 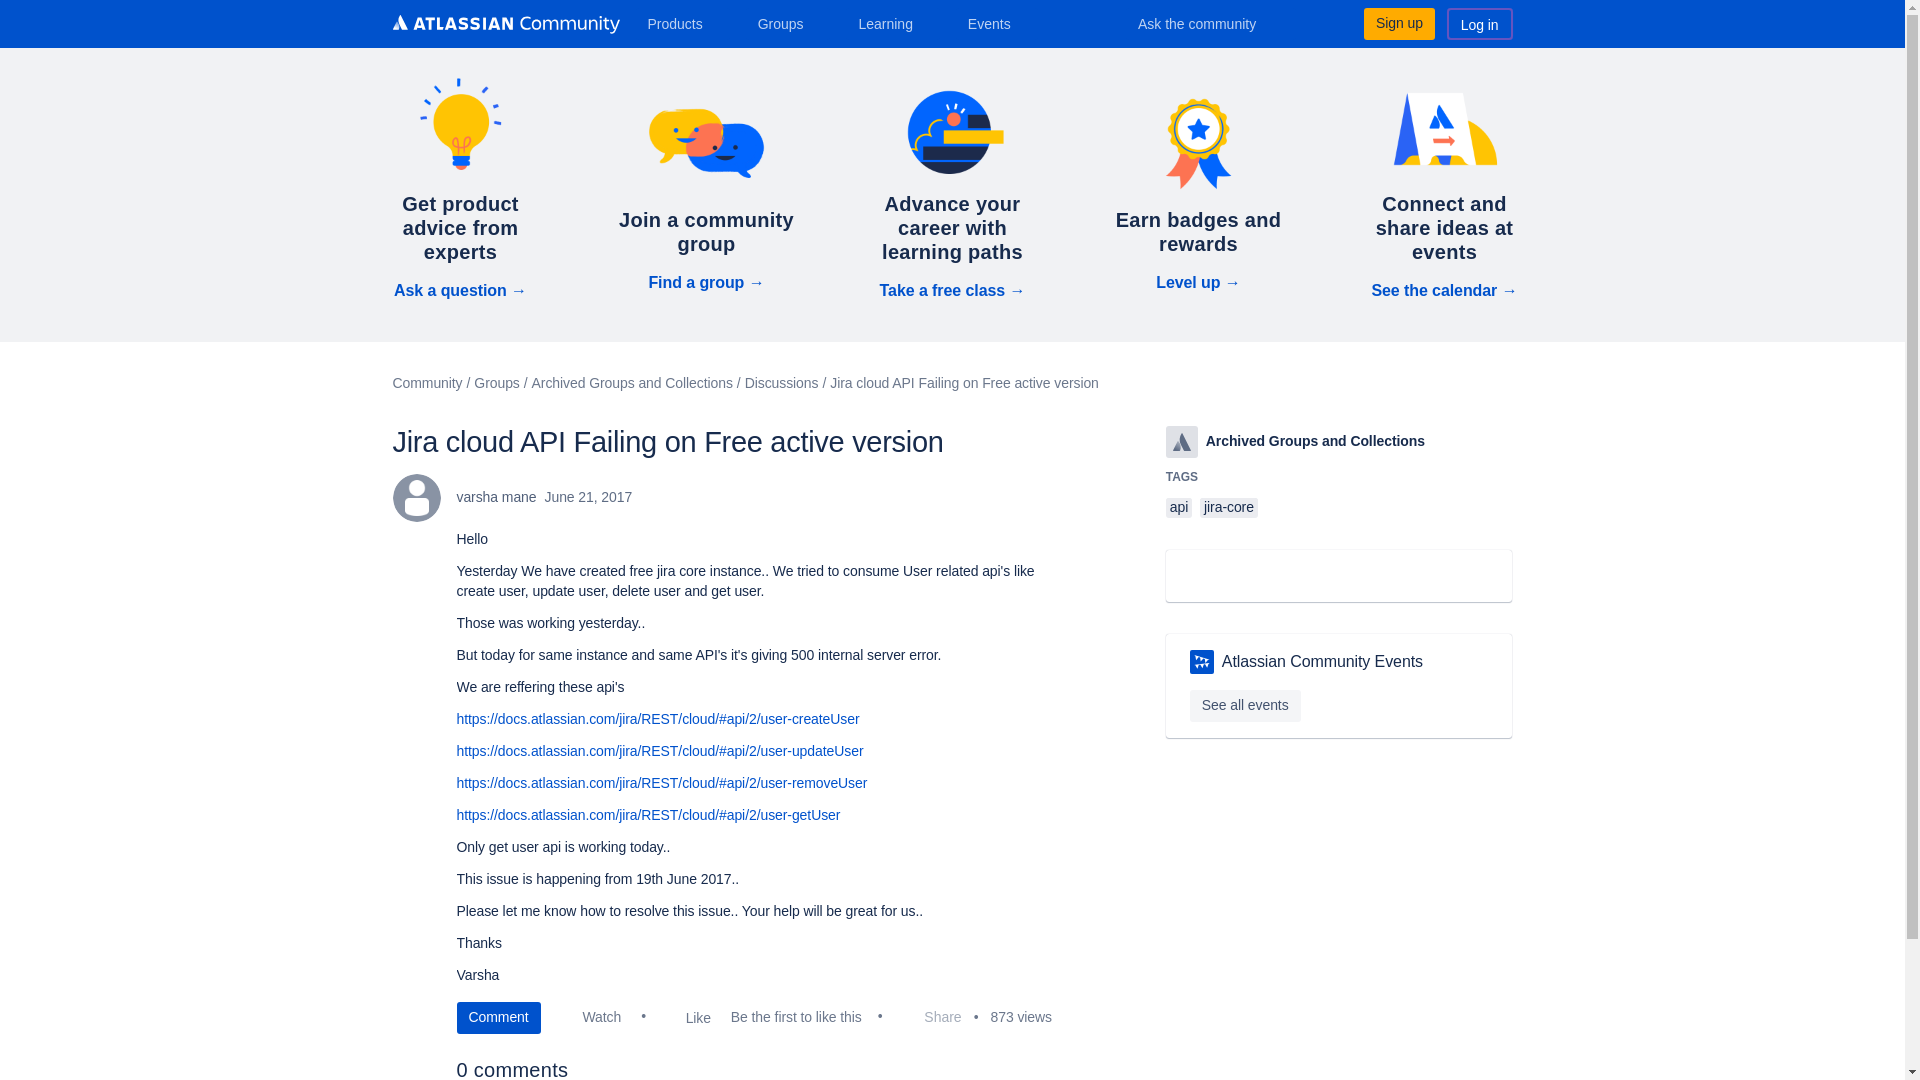 I want to click on varsha mane, so click(x=415, y=498).